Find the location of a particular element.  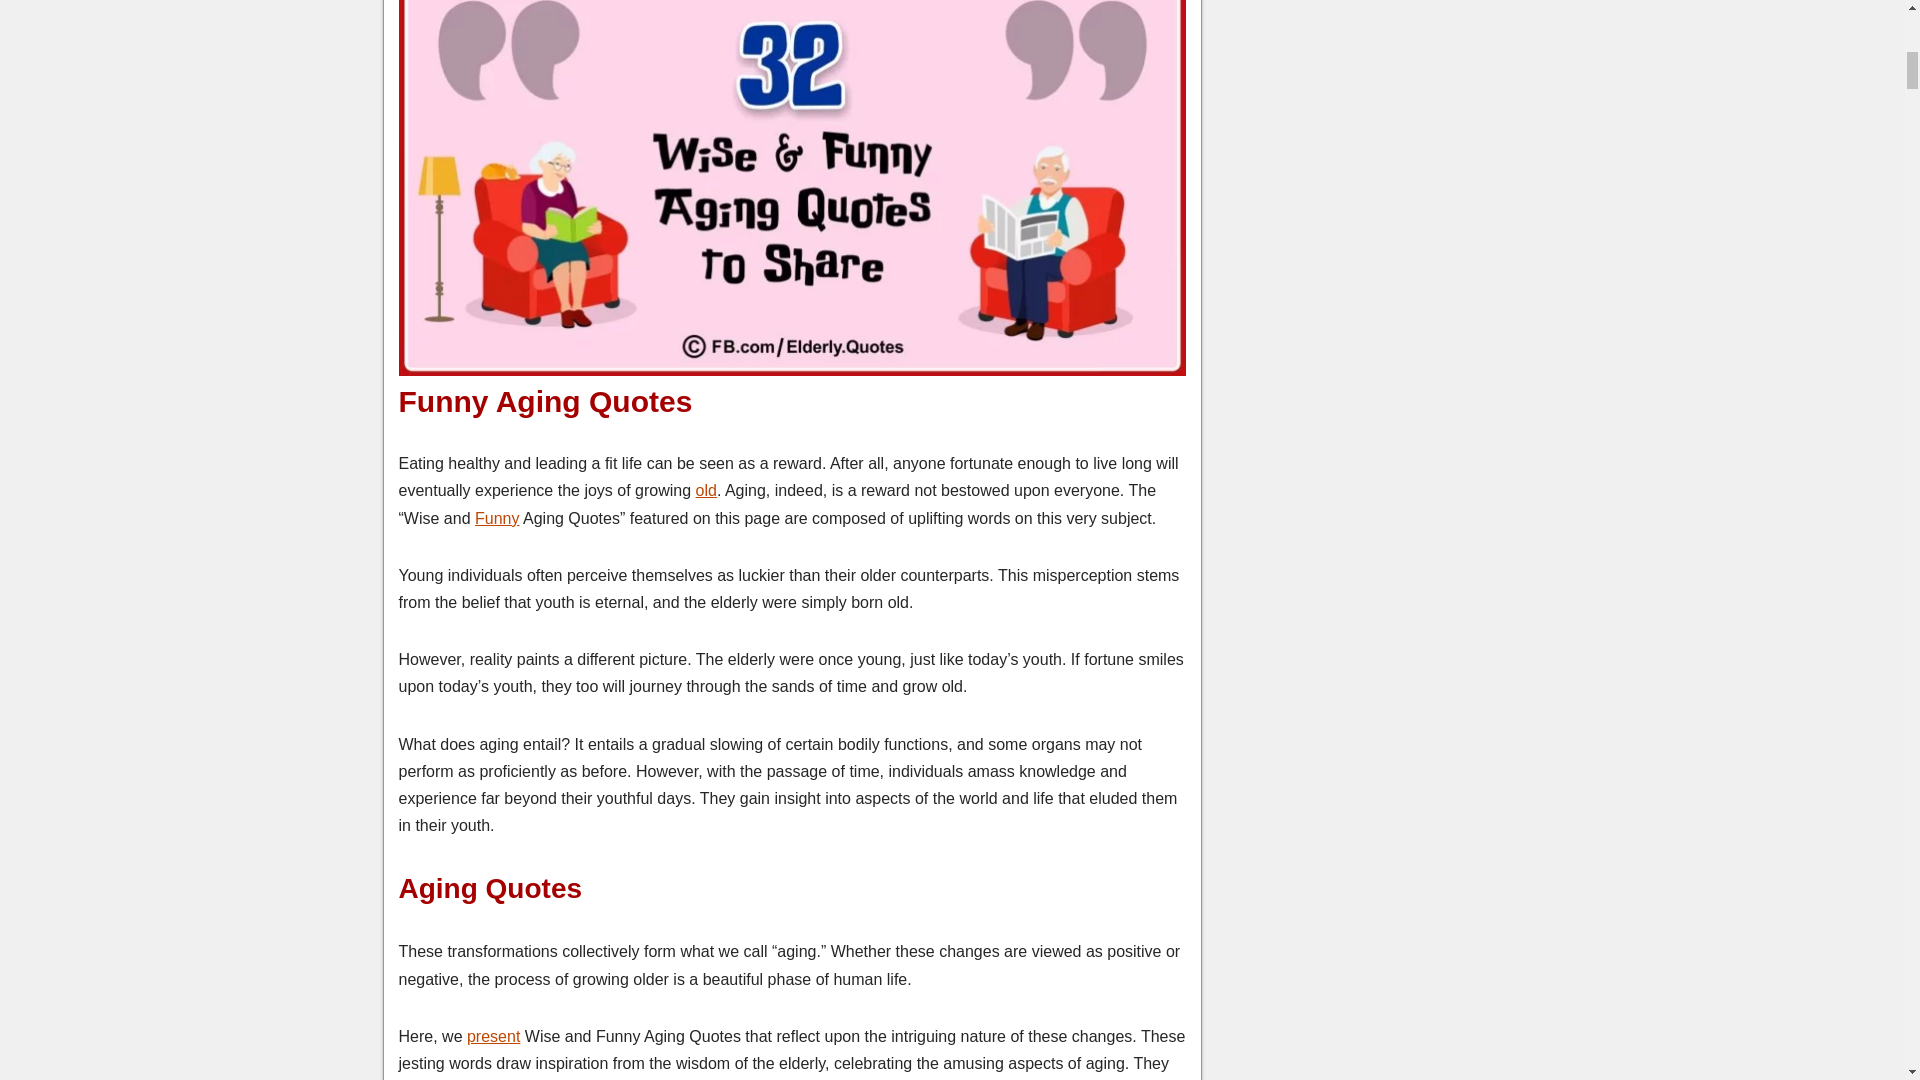

old is located at coordinates (706, 490).